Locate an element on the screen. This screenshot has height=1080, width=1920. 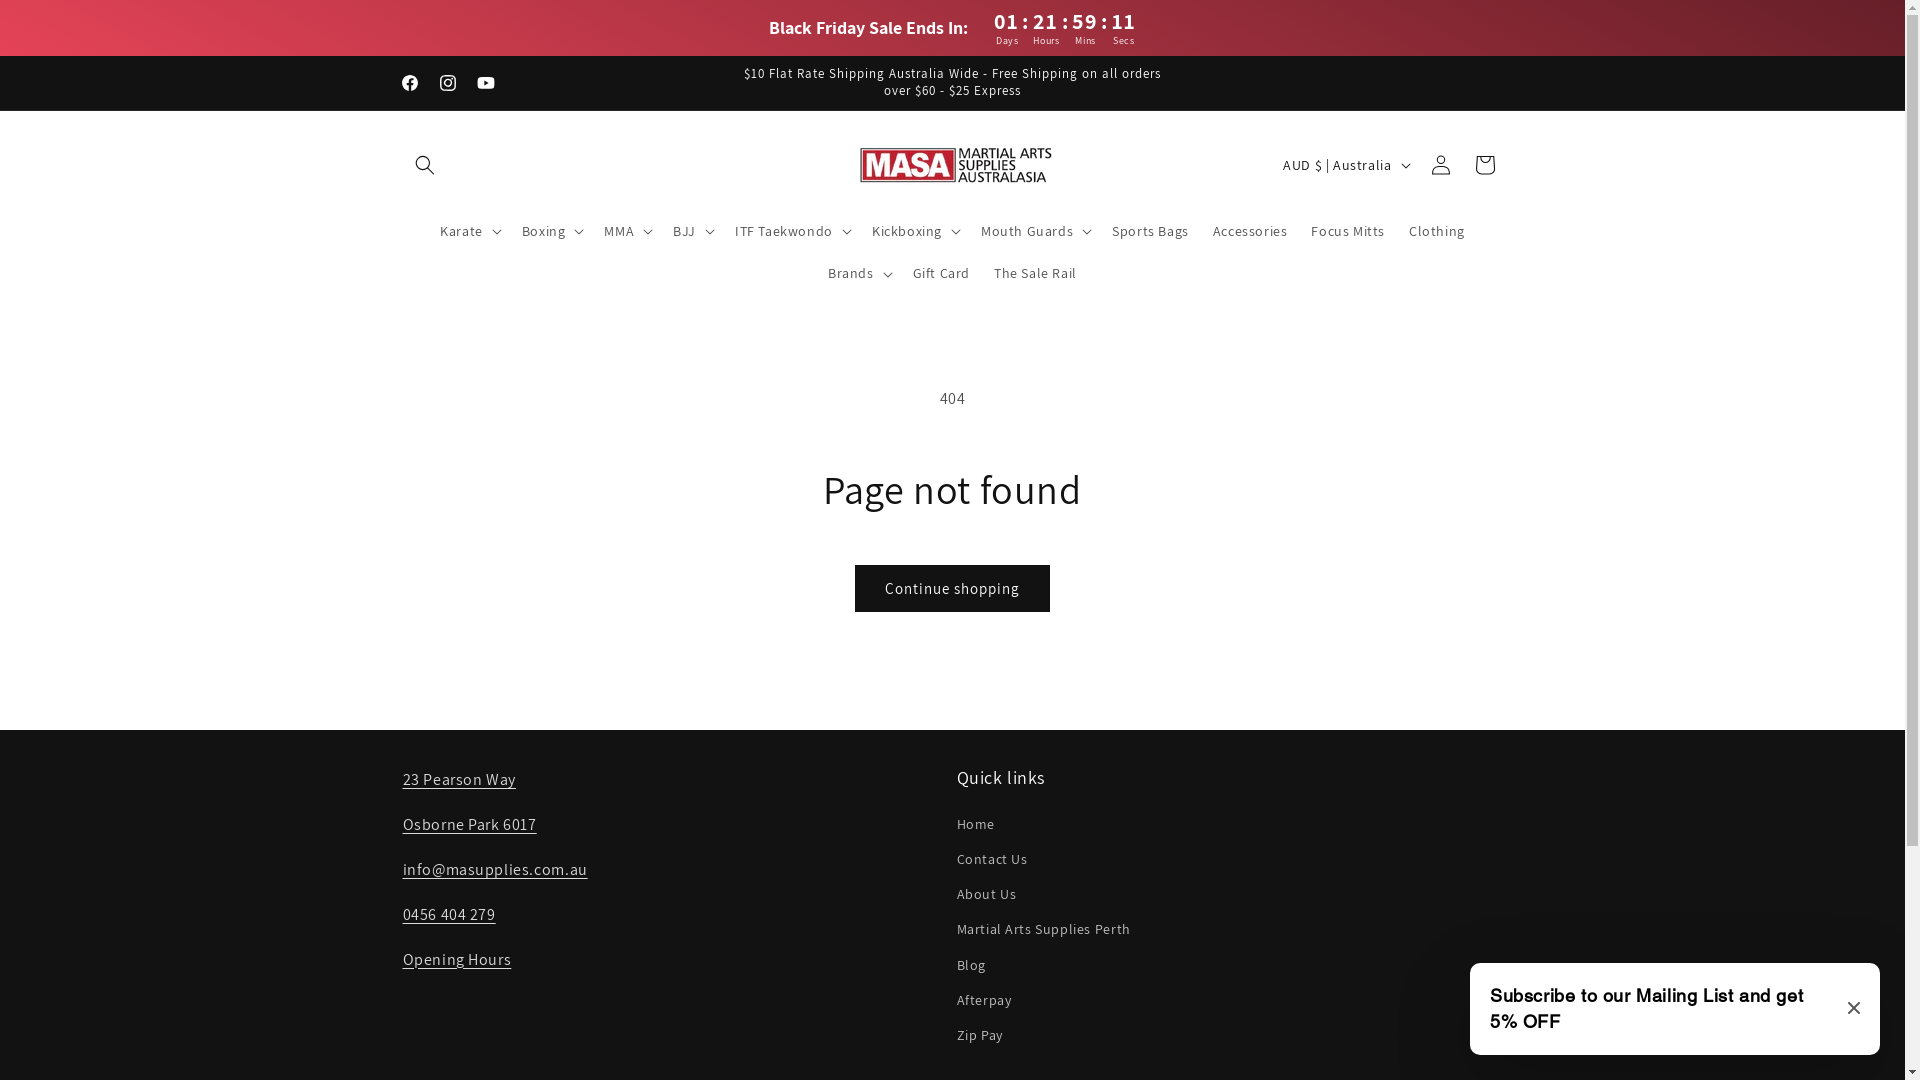
Afterpay is located at coordinates (984, 1000).